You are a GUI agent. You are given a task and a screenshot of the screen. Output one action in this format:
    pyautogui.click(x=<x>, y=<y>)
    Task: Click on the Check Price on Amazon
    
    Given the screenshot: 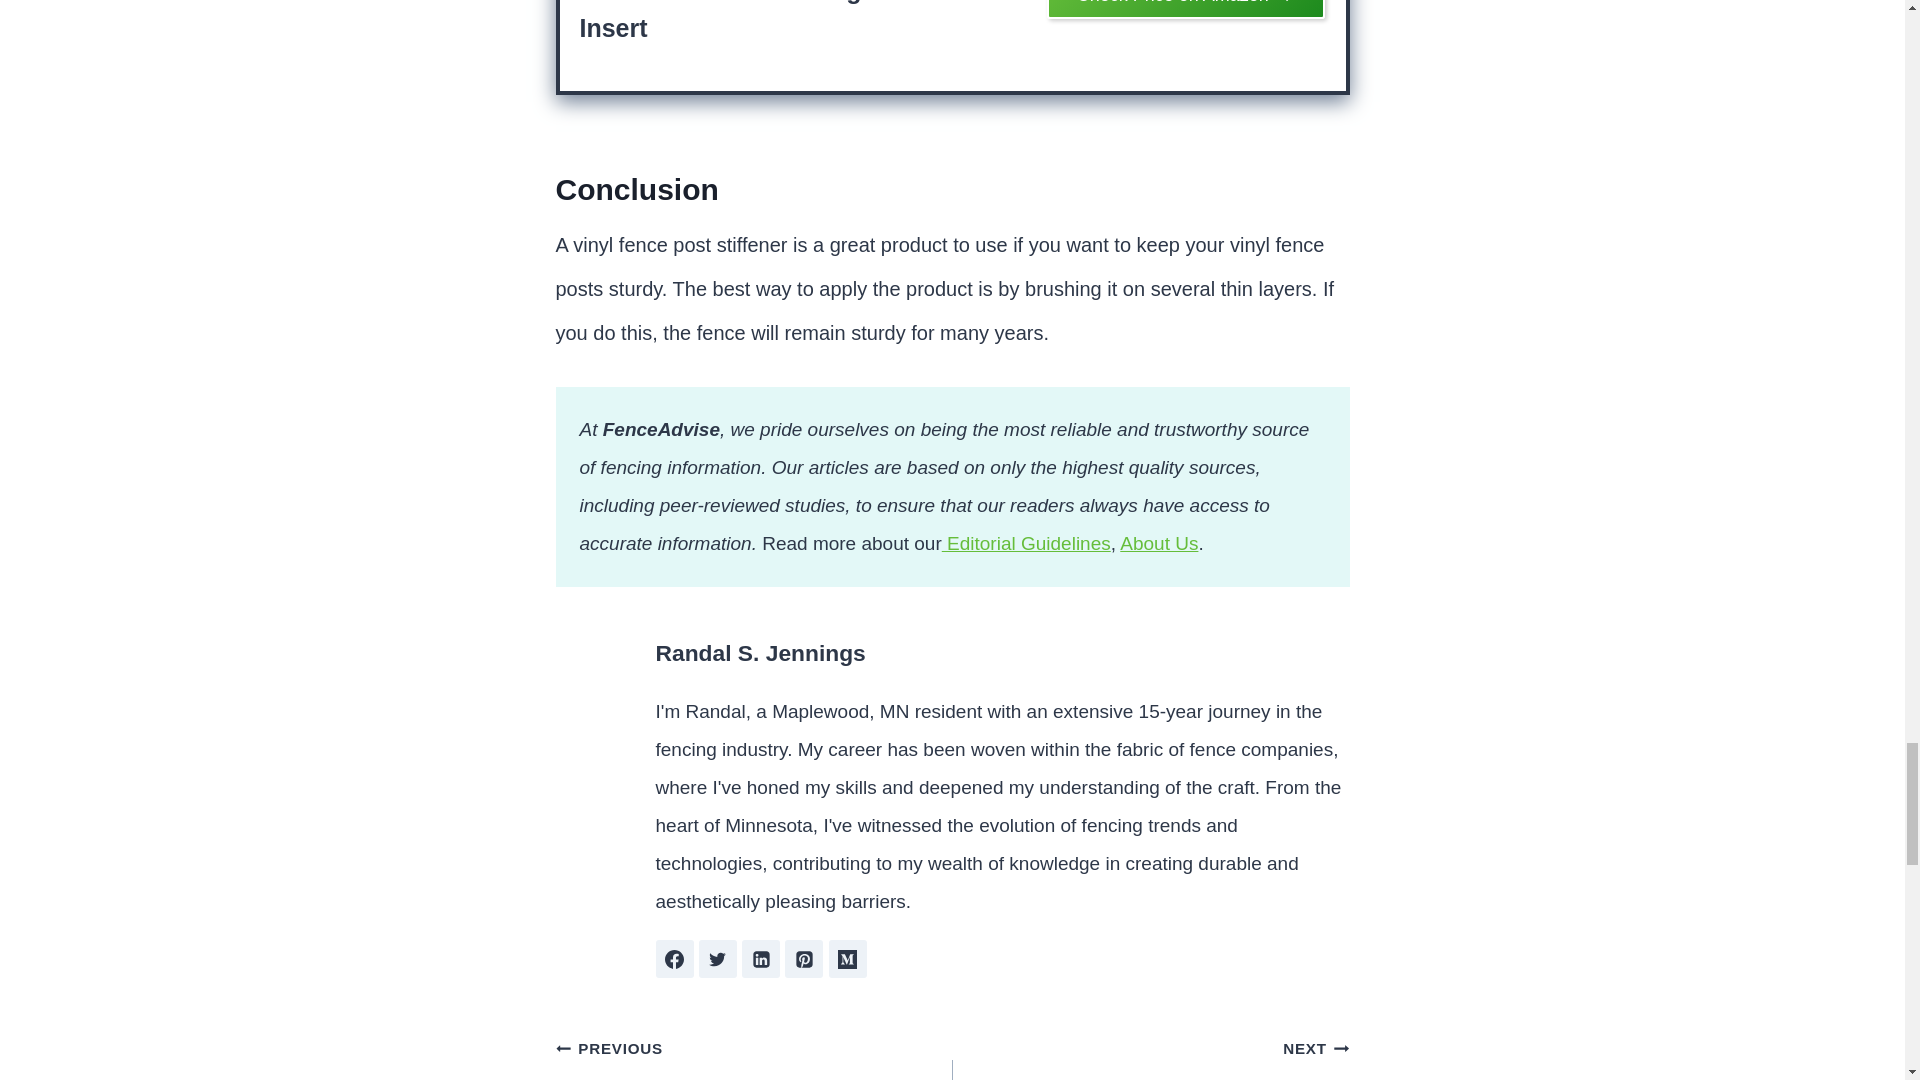 What is the action you would take?
    pyautogui.click(x=1185, y=10)
    